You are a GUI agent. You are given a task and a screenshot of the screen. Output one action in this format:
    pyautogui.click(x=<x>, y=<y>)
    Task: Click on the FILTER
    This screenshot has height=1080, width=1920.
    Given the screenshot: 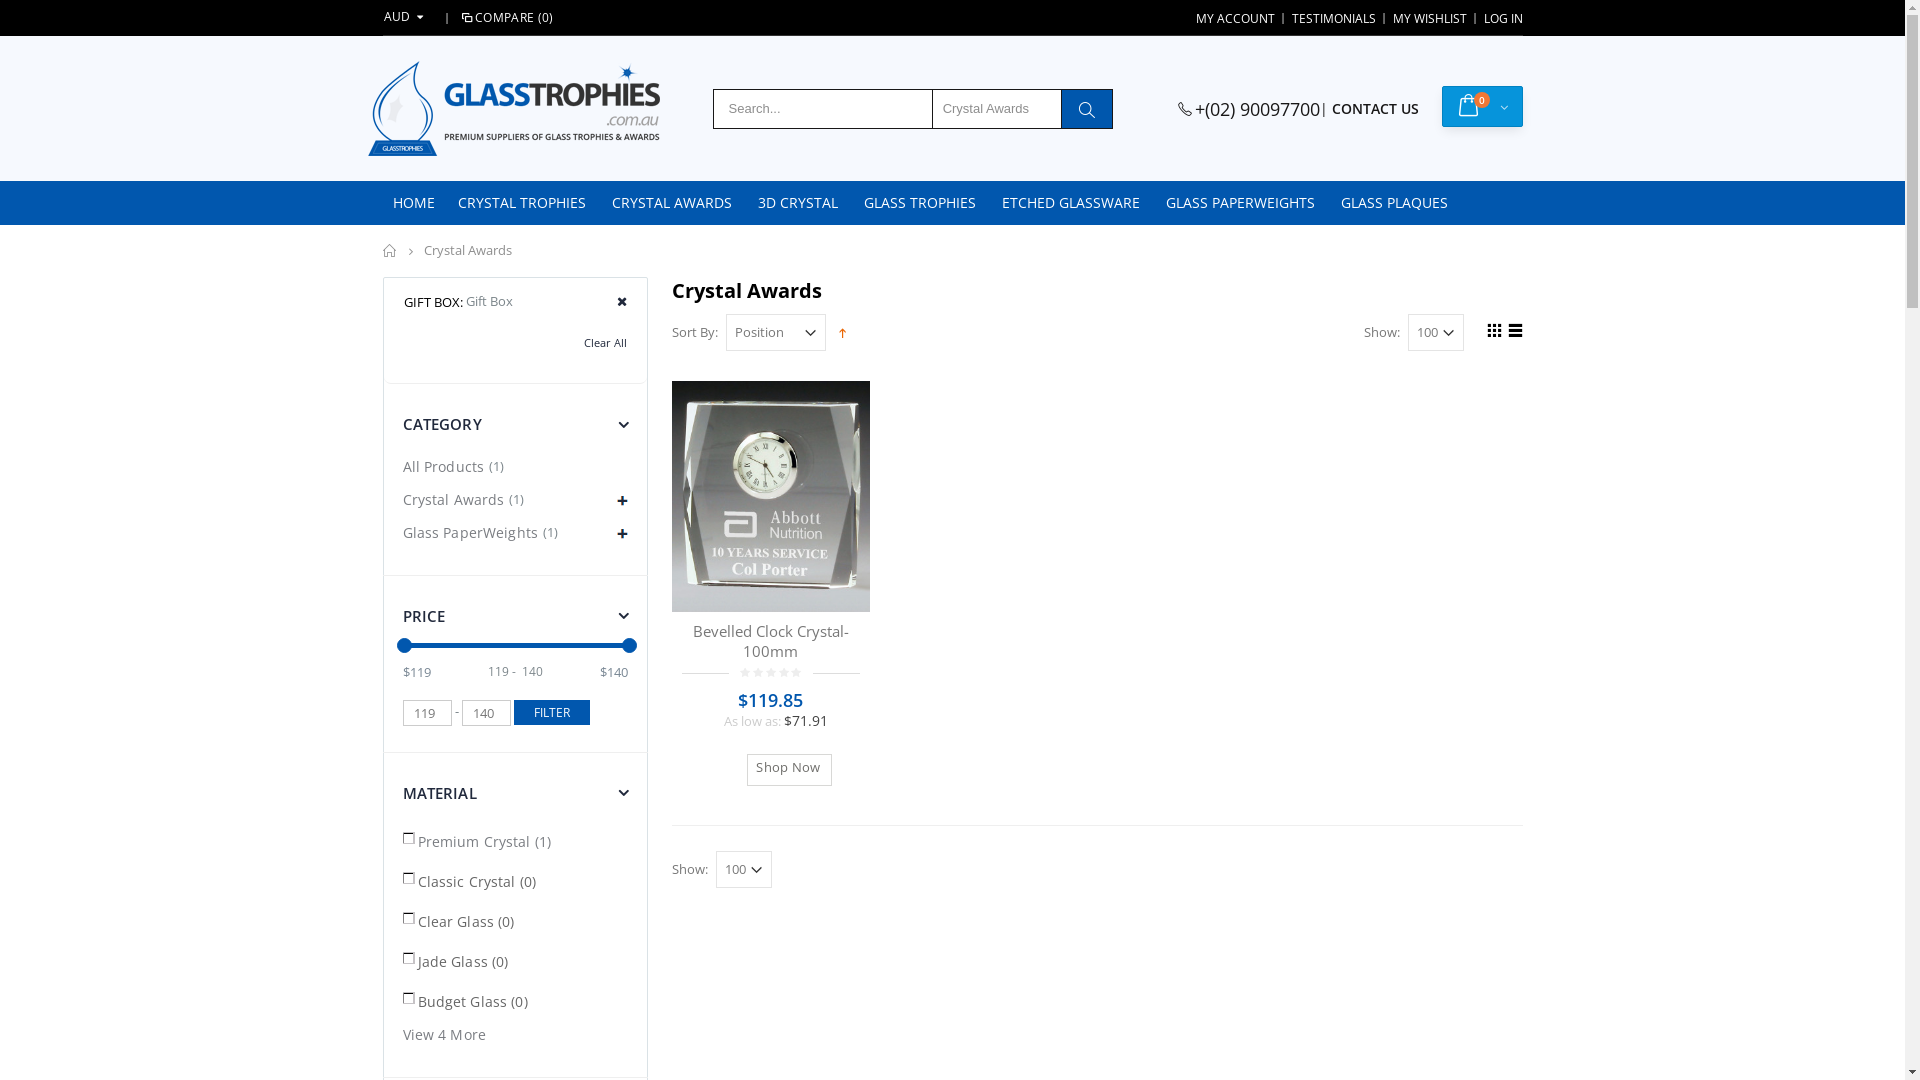 What is the action you would take?
    pyautogui.click(x=552, y=712)
    